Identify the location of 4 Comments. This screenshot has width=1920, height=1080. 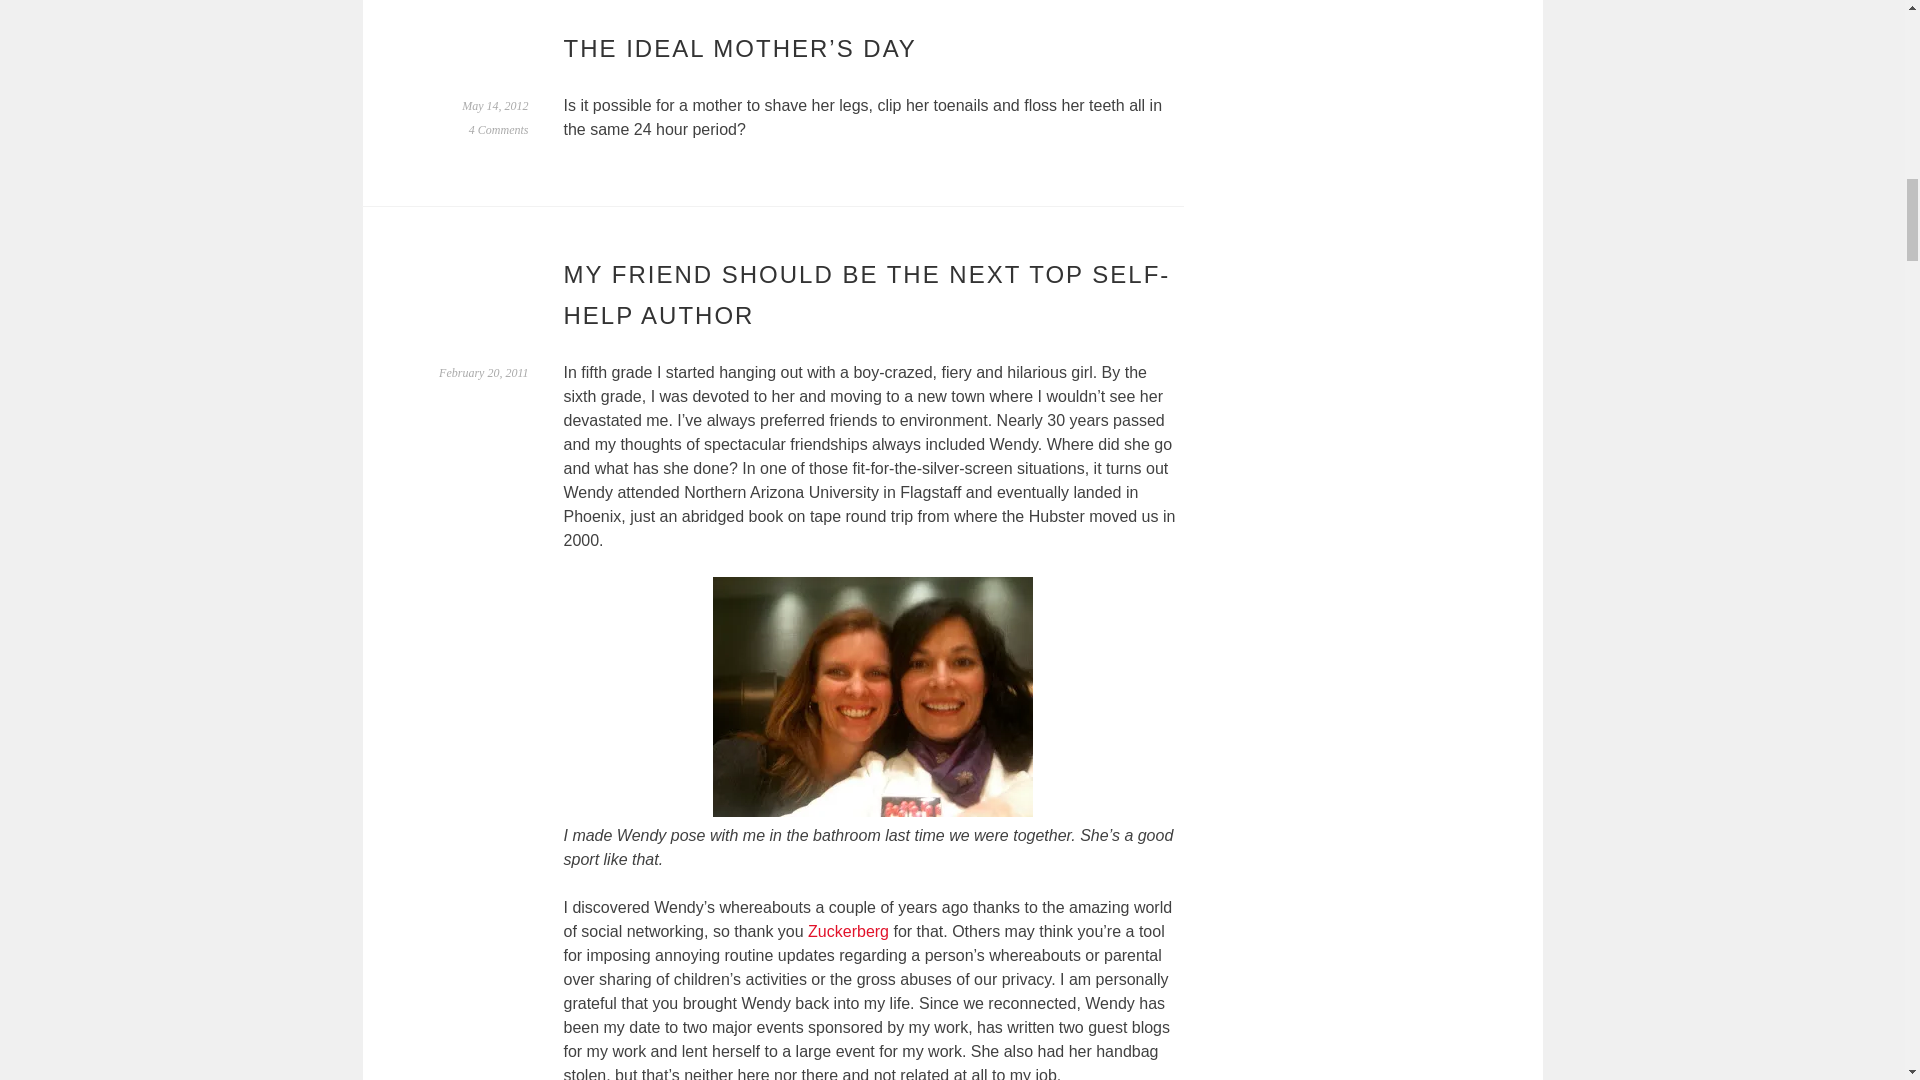
(498, 130).